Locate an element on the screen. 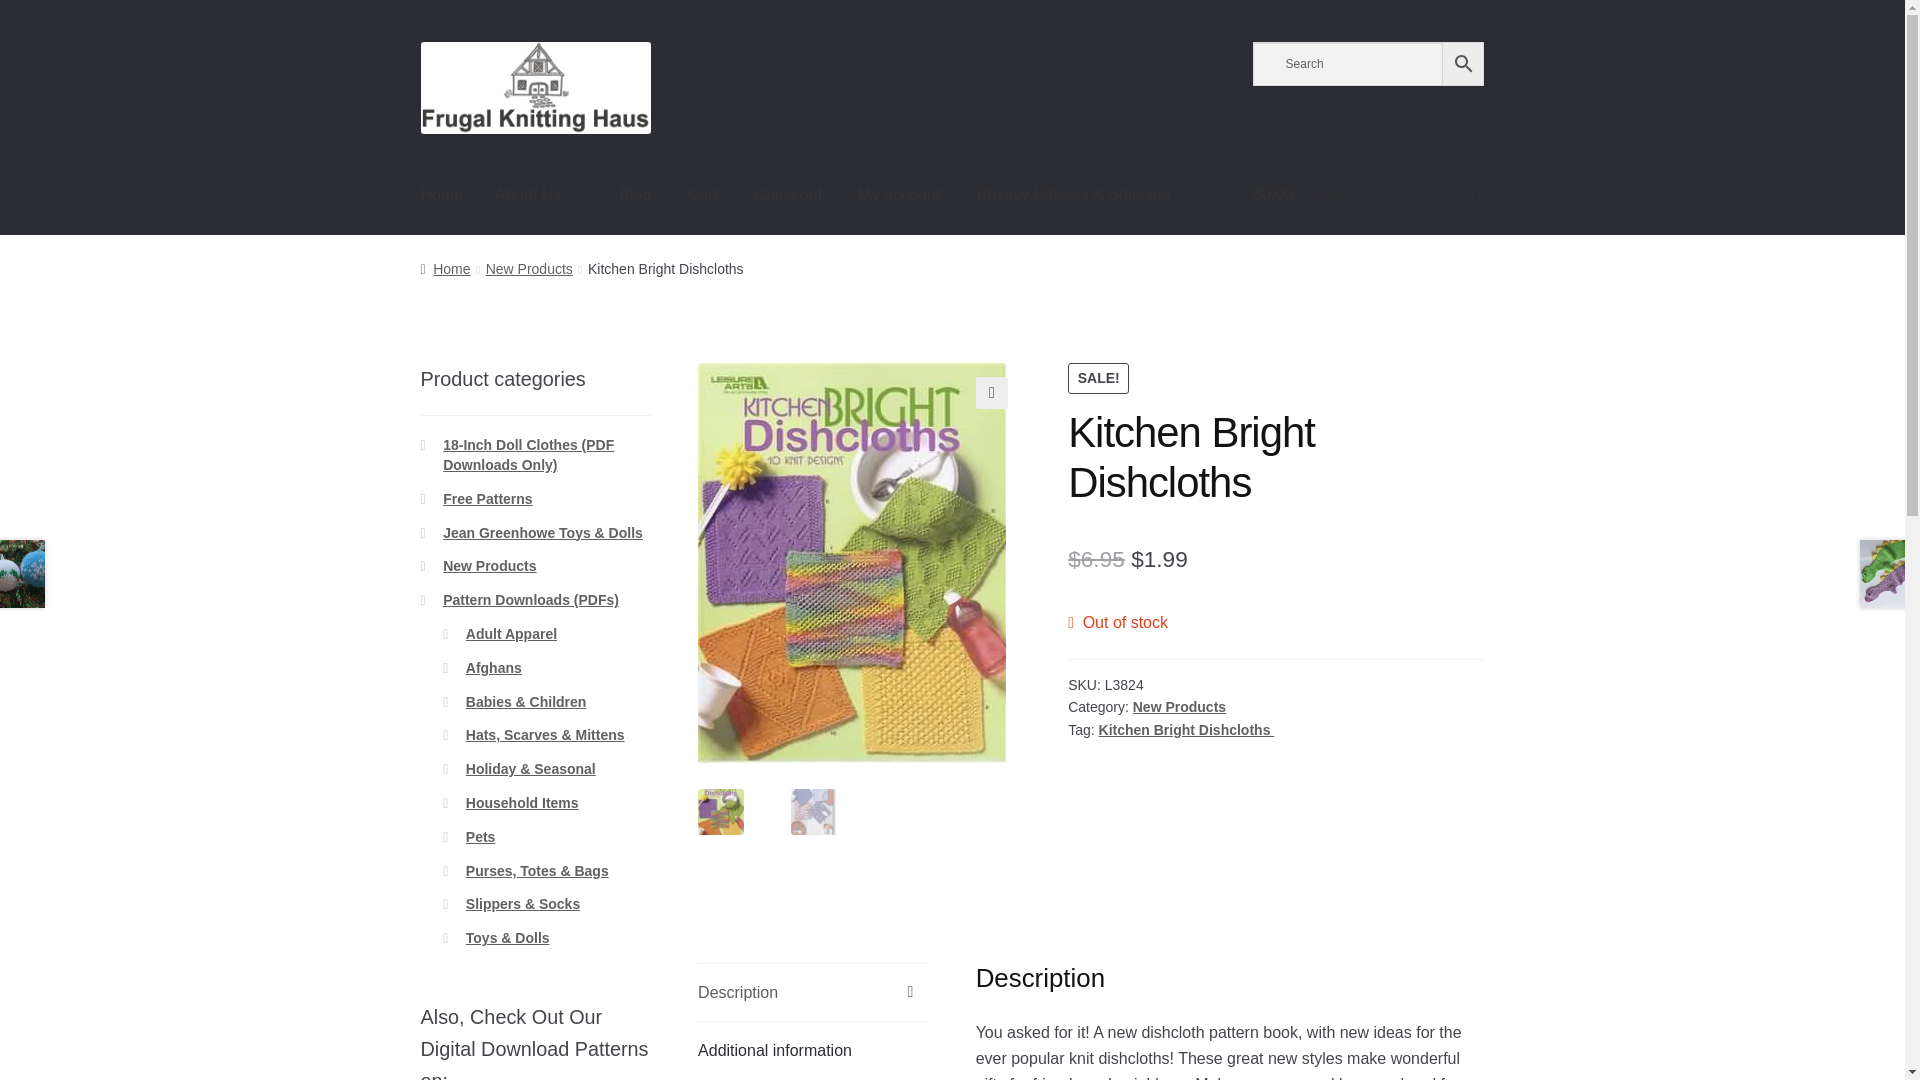 The height and width of the screenshot is (1080, 1920). New Products is located at coordinates (1179, 706).